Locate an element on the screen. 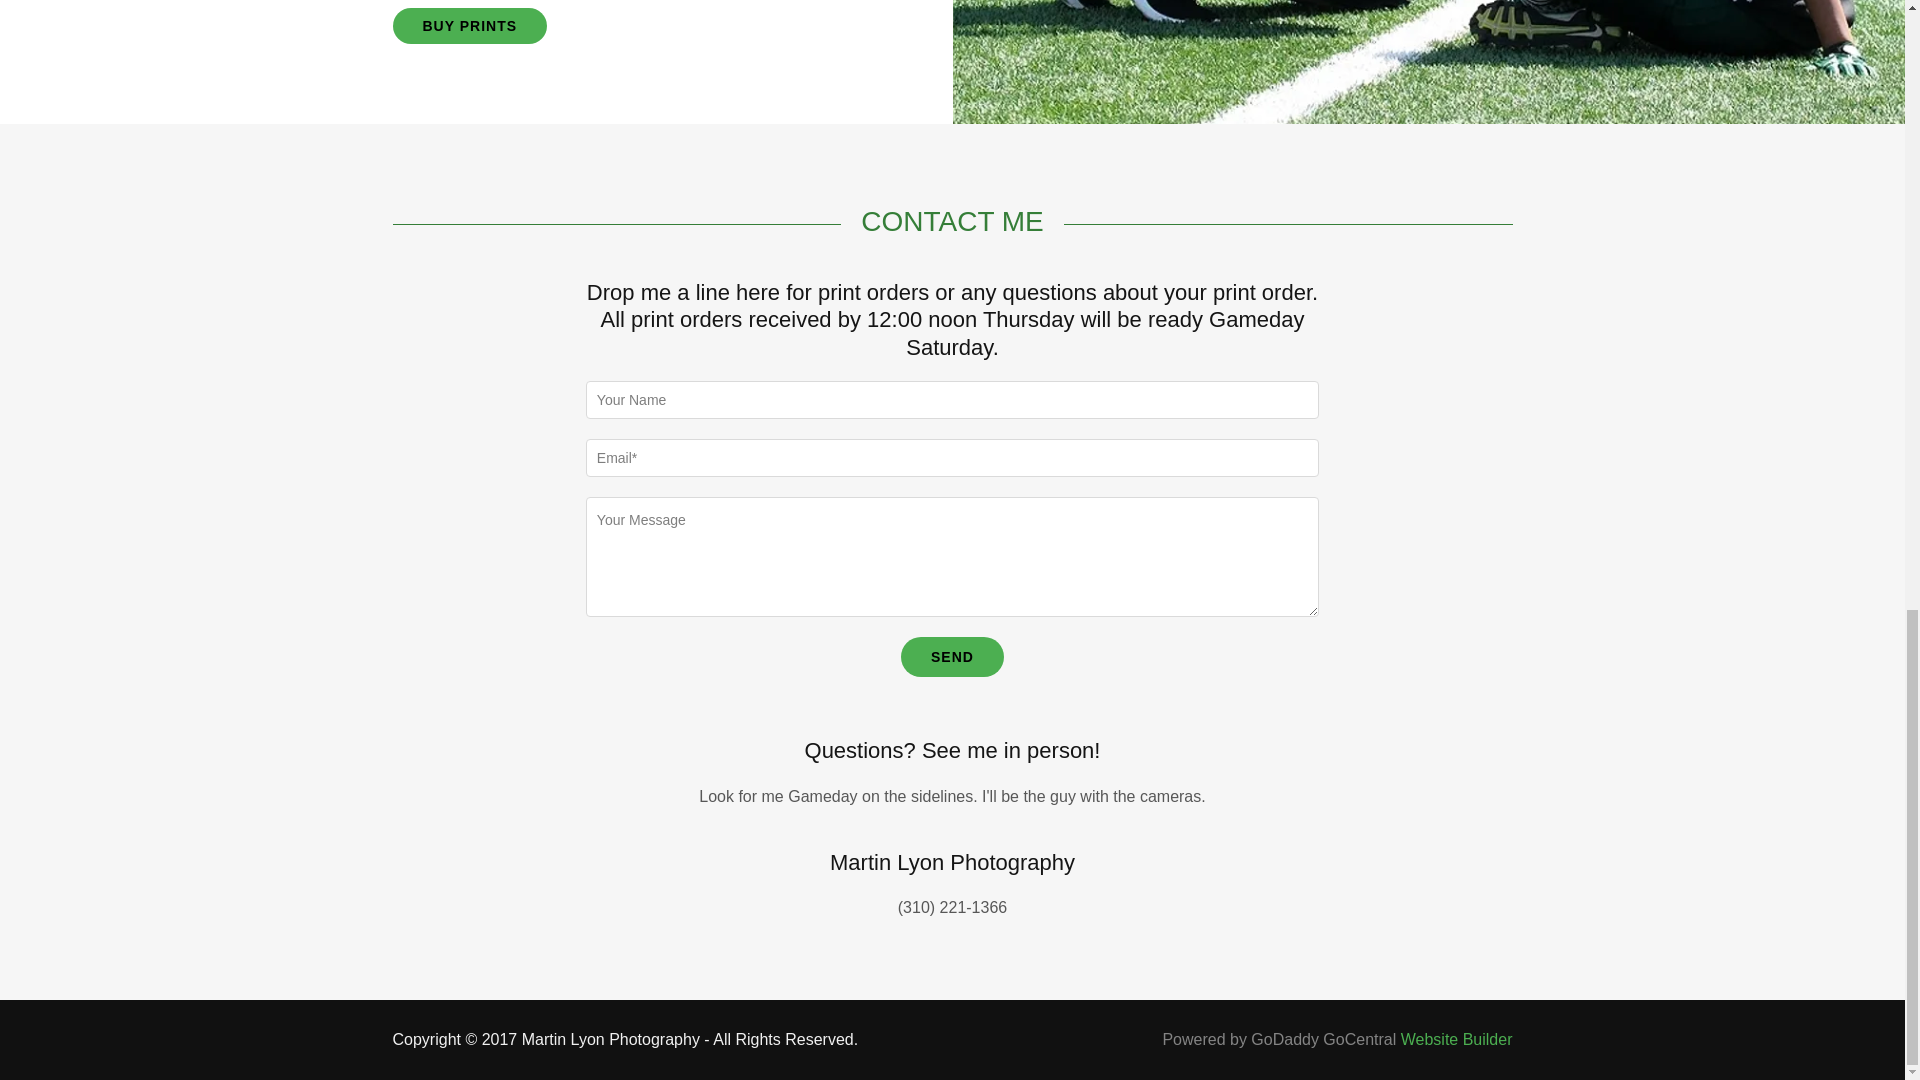  BUY PRINTS is located at coordinates (469, 26).